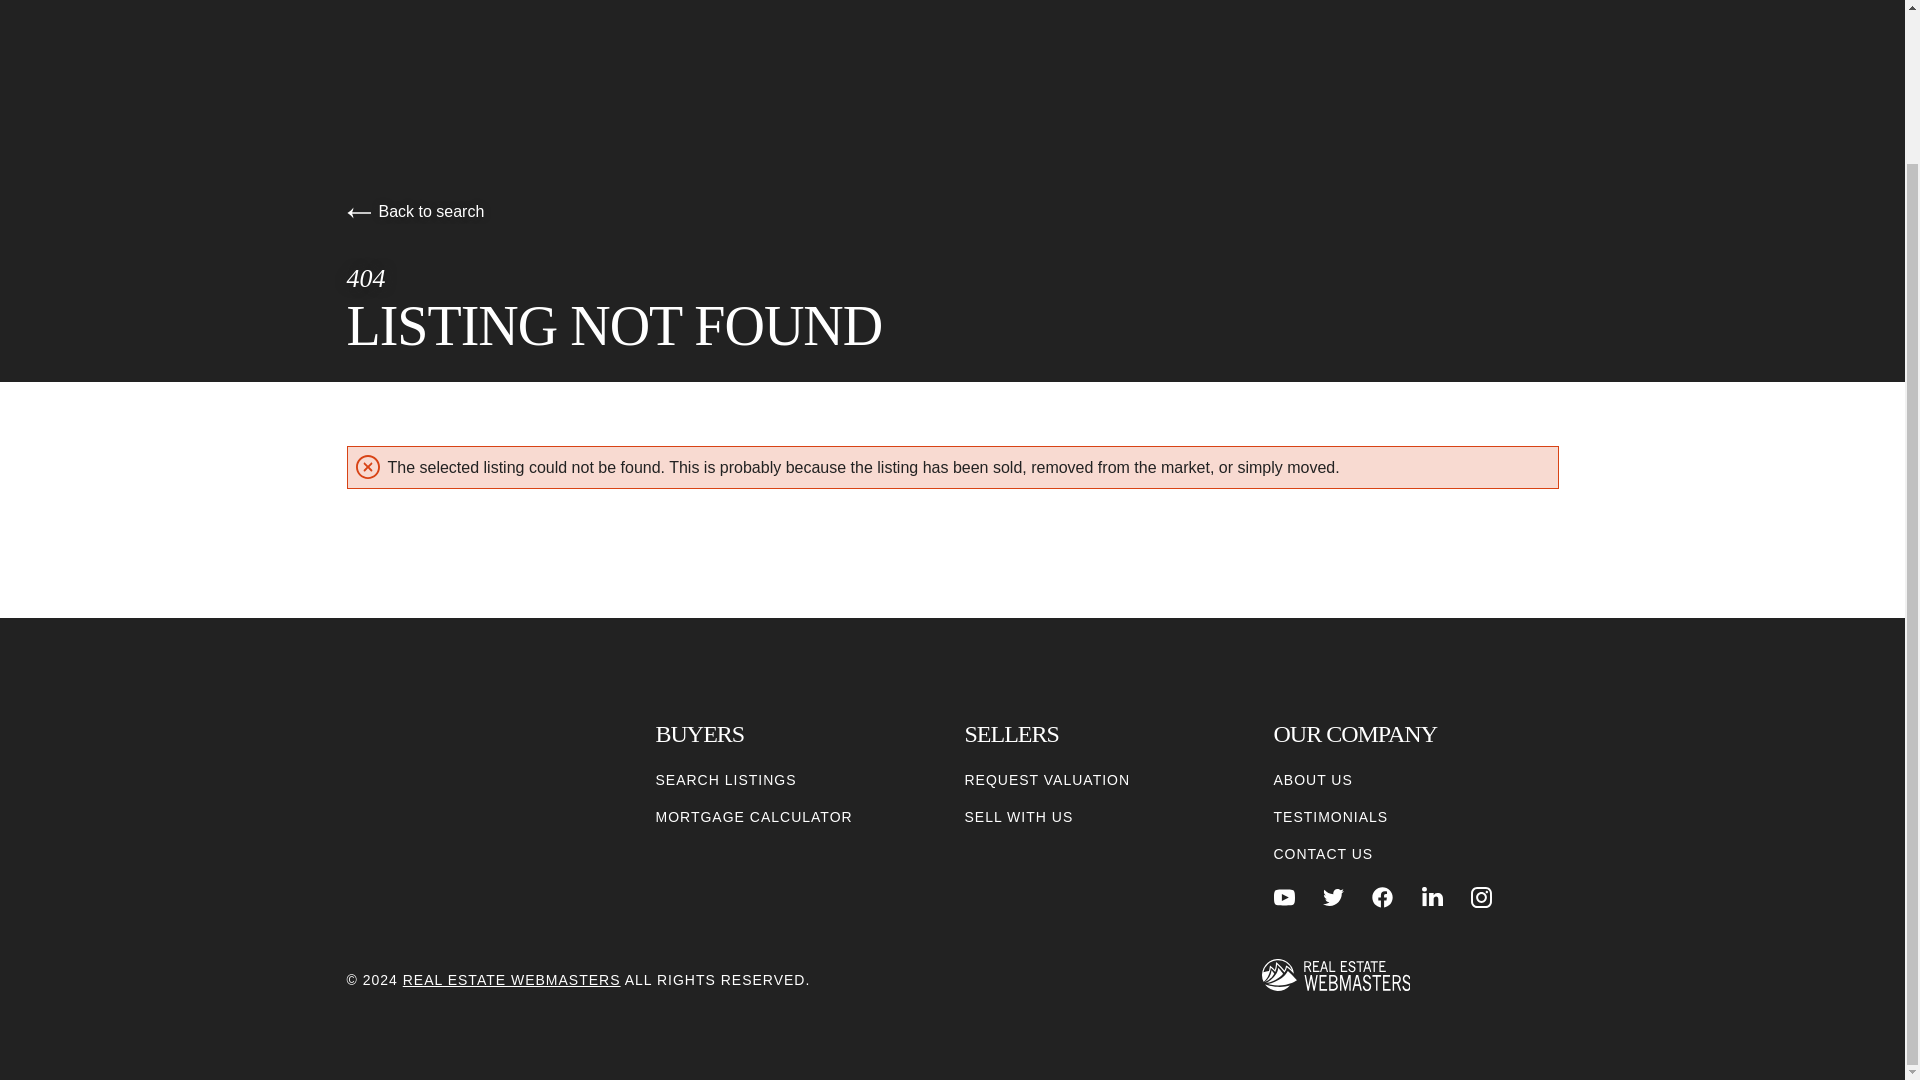 The width and height of the screenshot is (1920, 1080). Describe the element at coordinates (1333, 897) in the screenshot. I see `TWITTER` at that location.